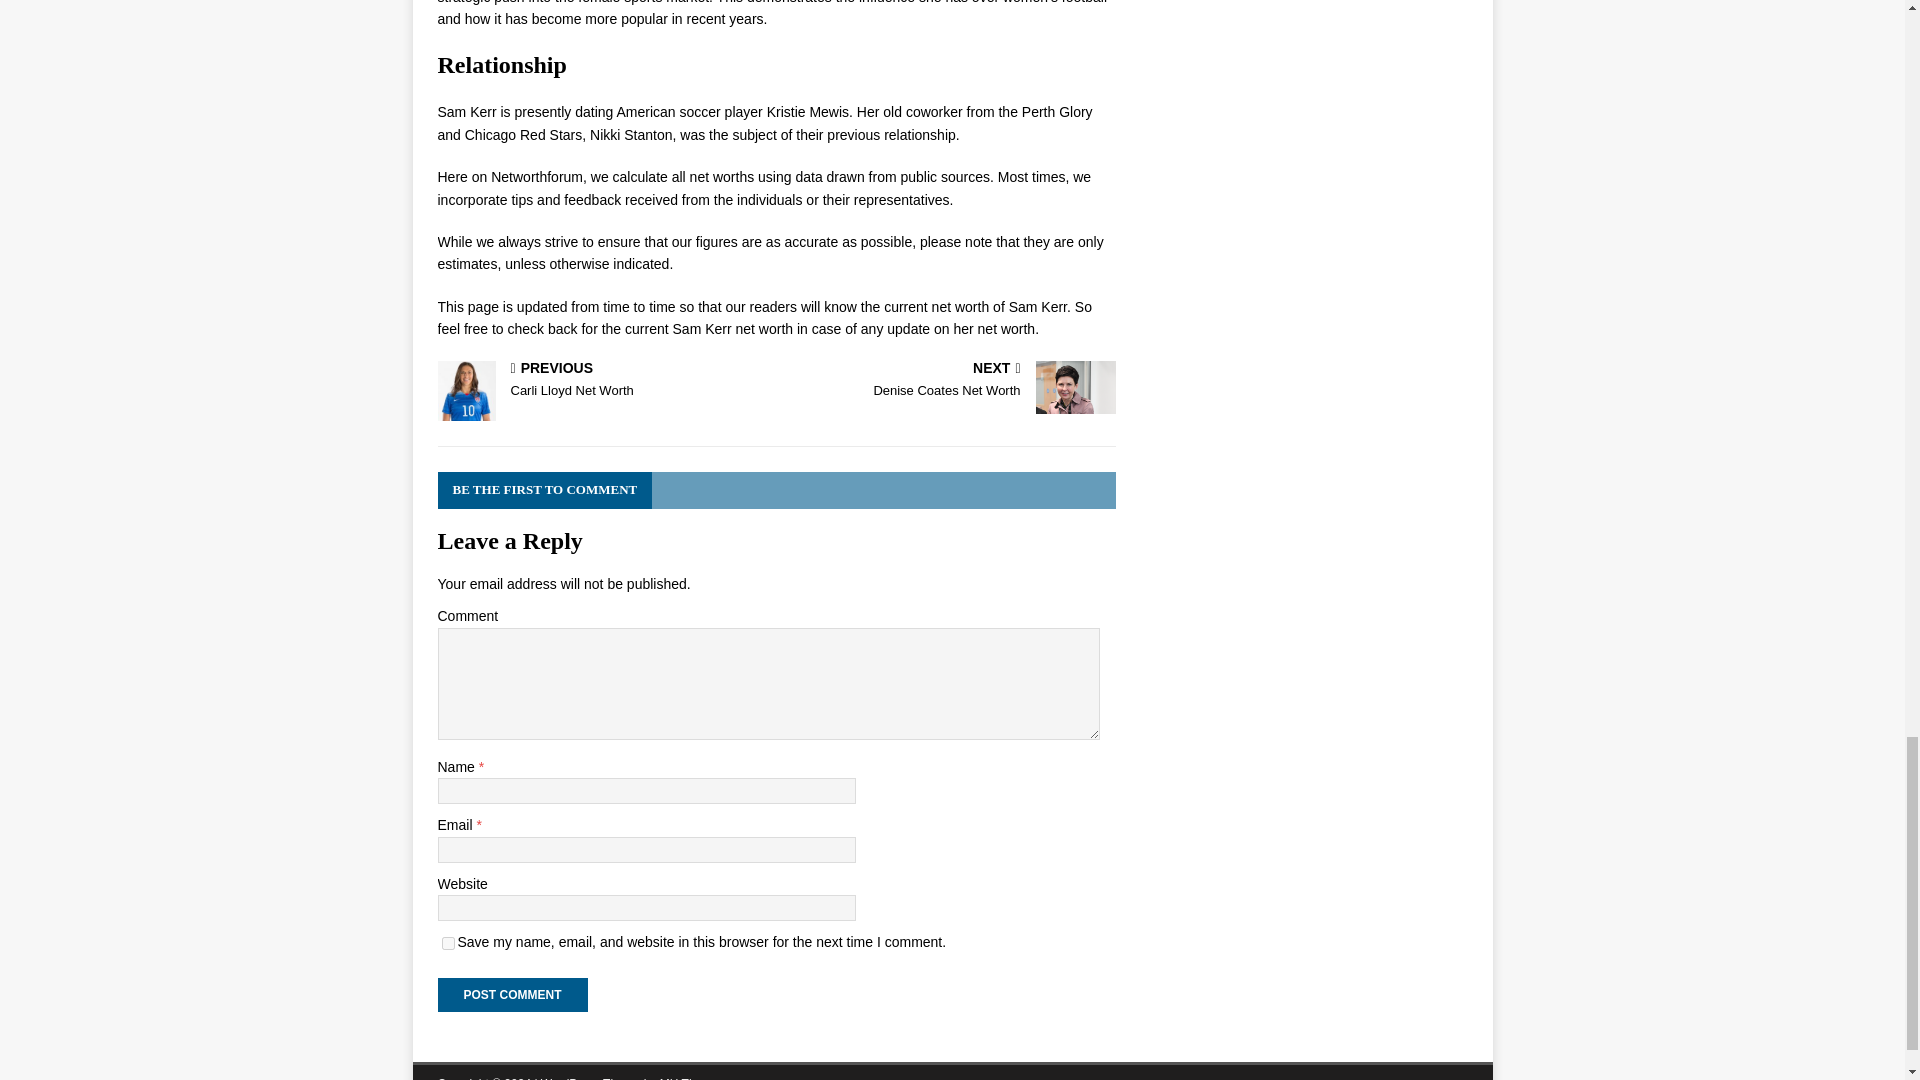  I want to click on Post Comment, so click(448, 944).